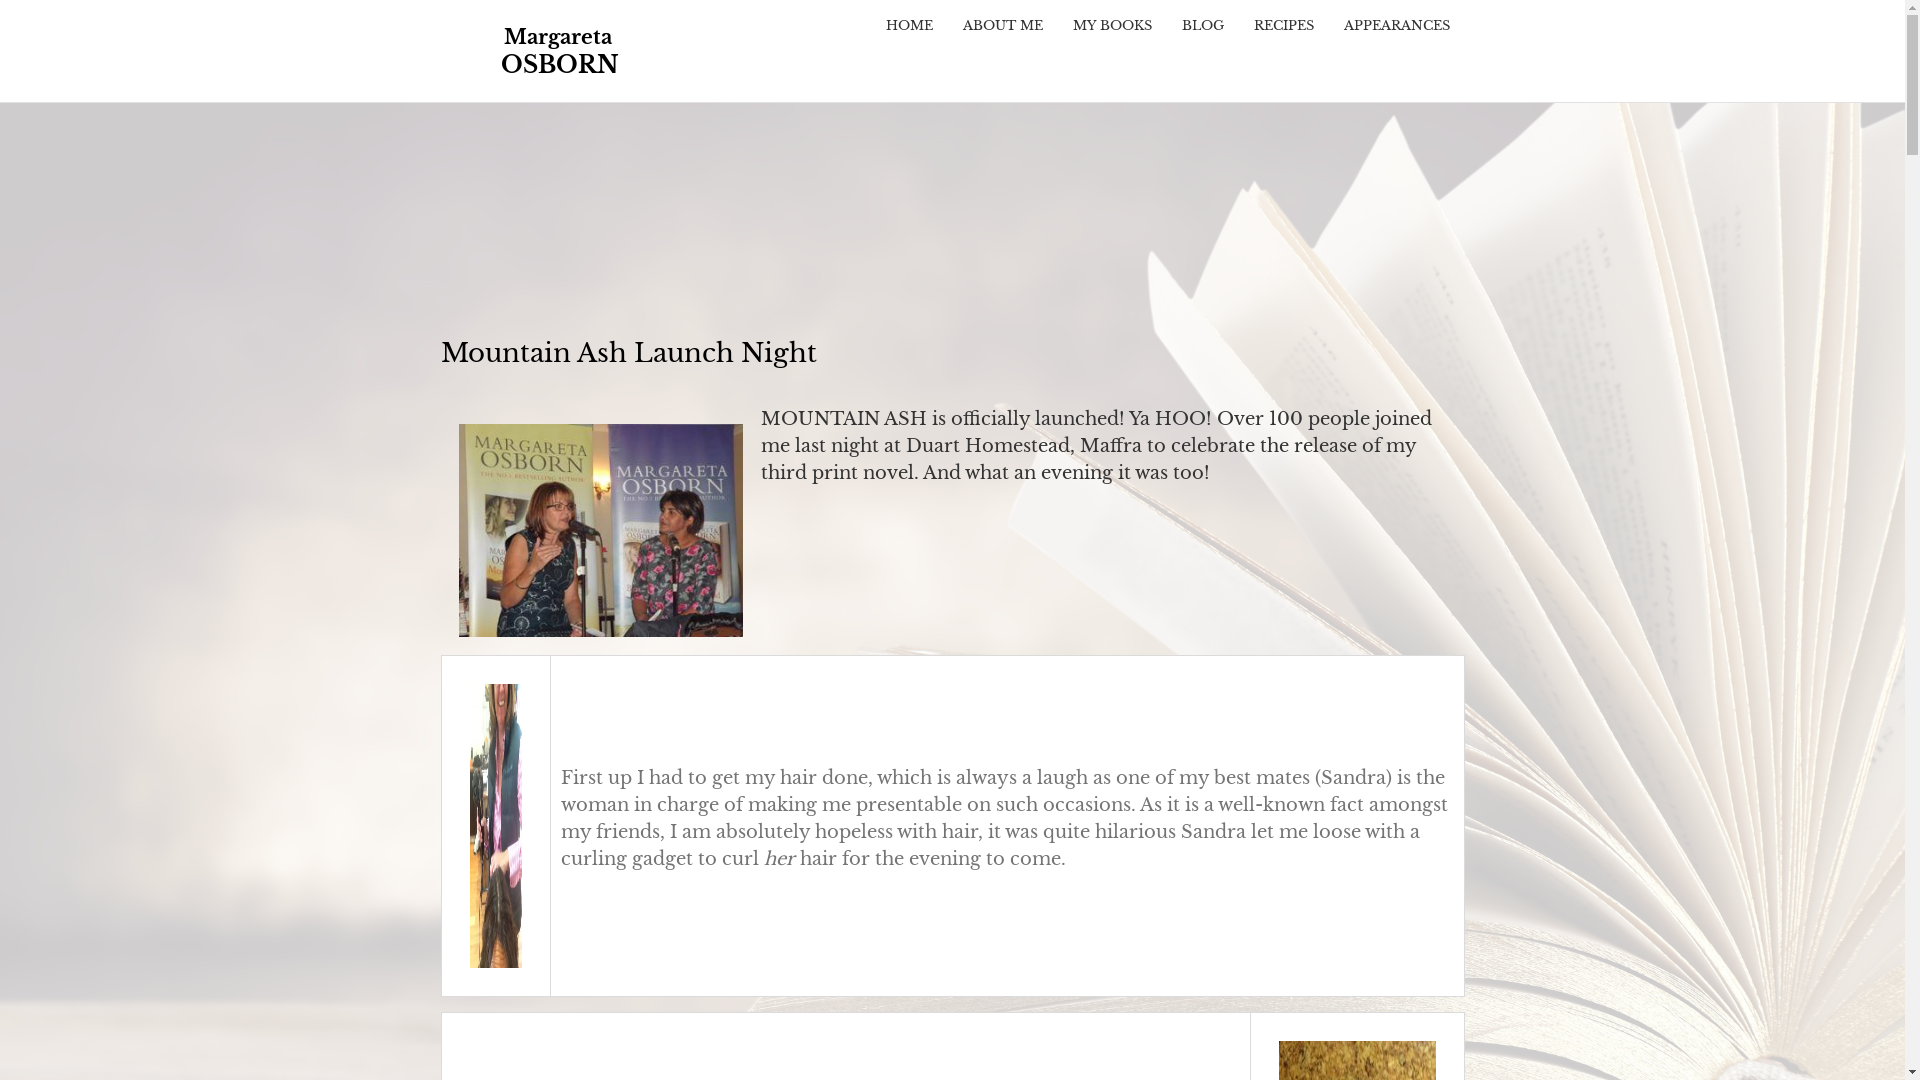  Describe the element at coordinates (1283, 26) in the screenshot. I see `RECIPES` at that location.